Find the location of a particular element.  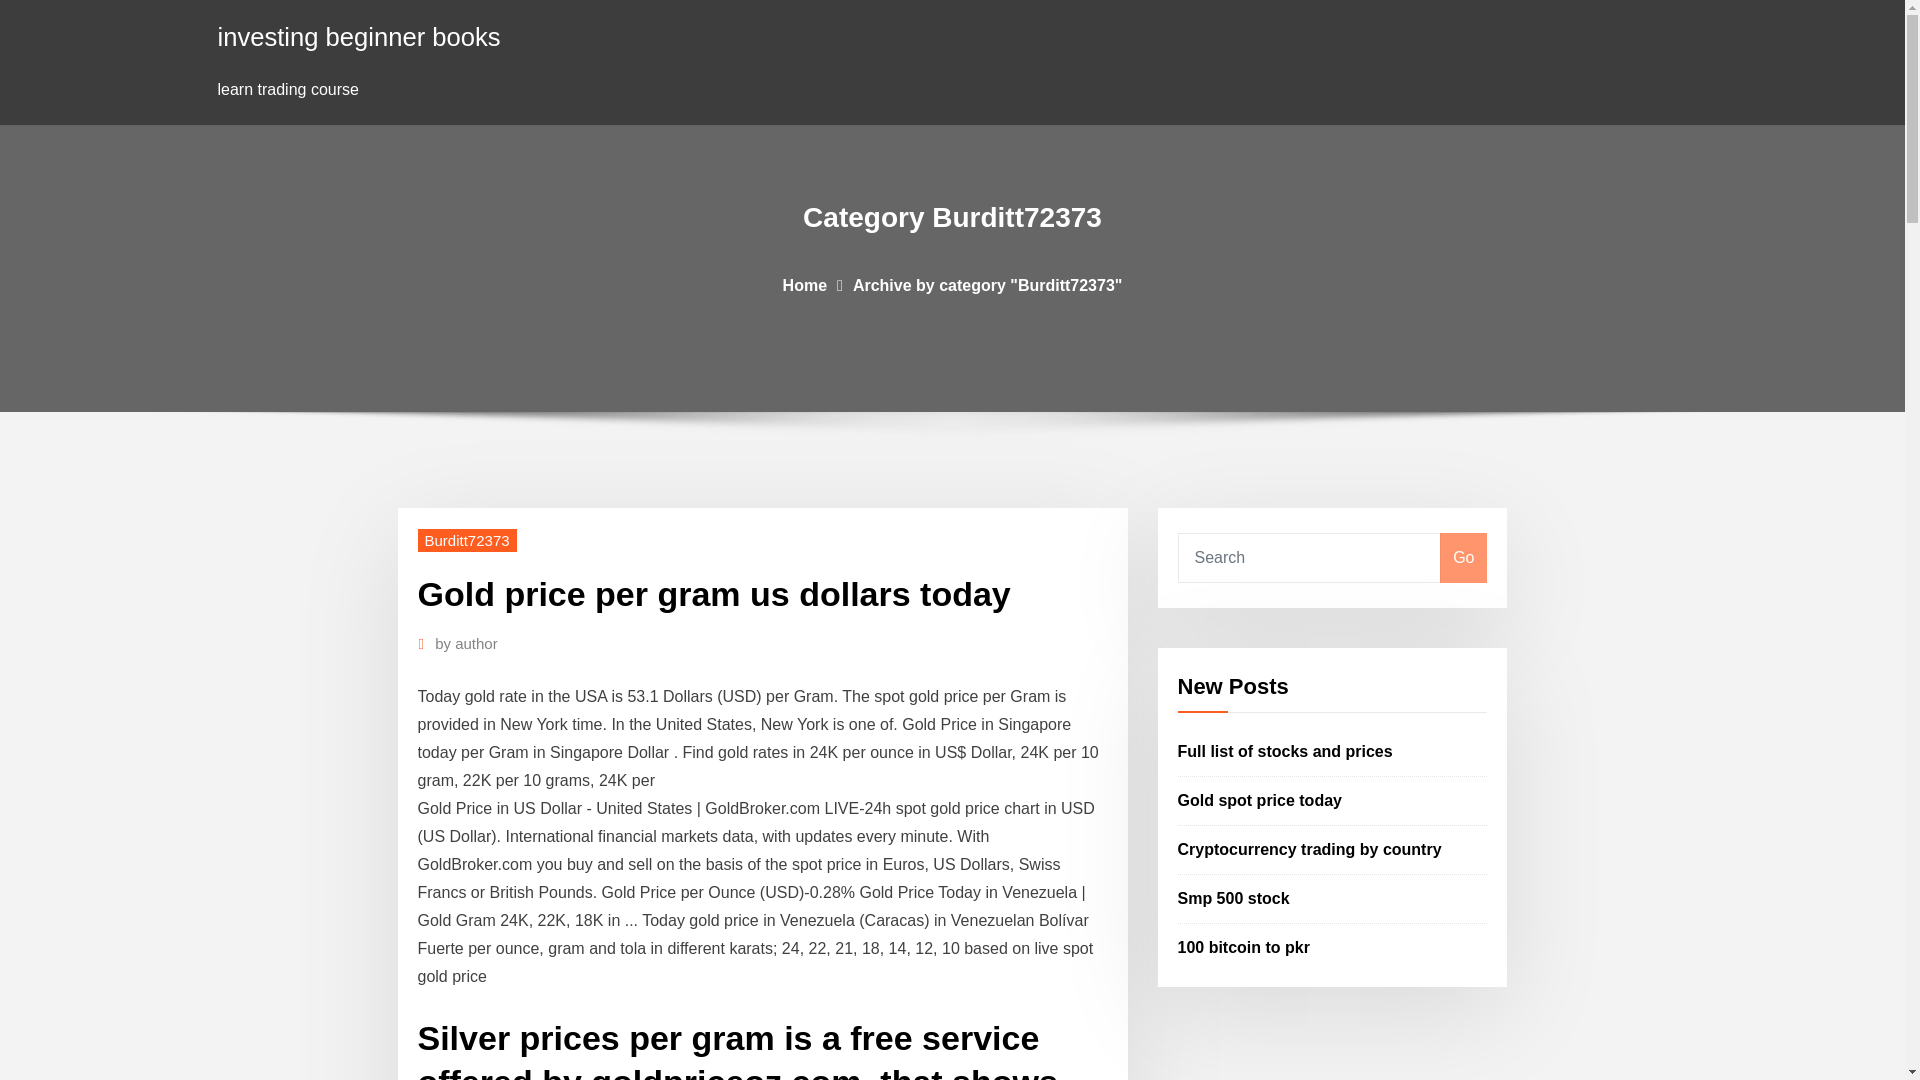

Cryptocurrency trading by country is located at coordinates (1310, 849).